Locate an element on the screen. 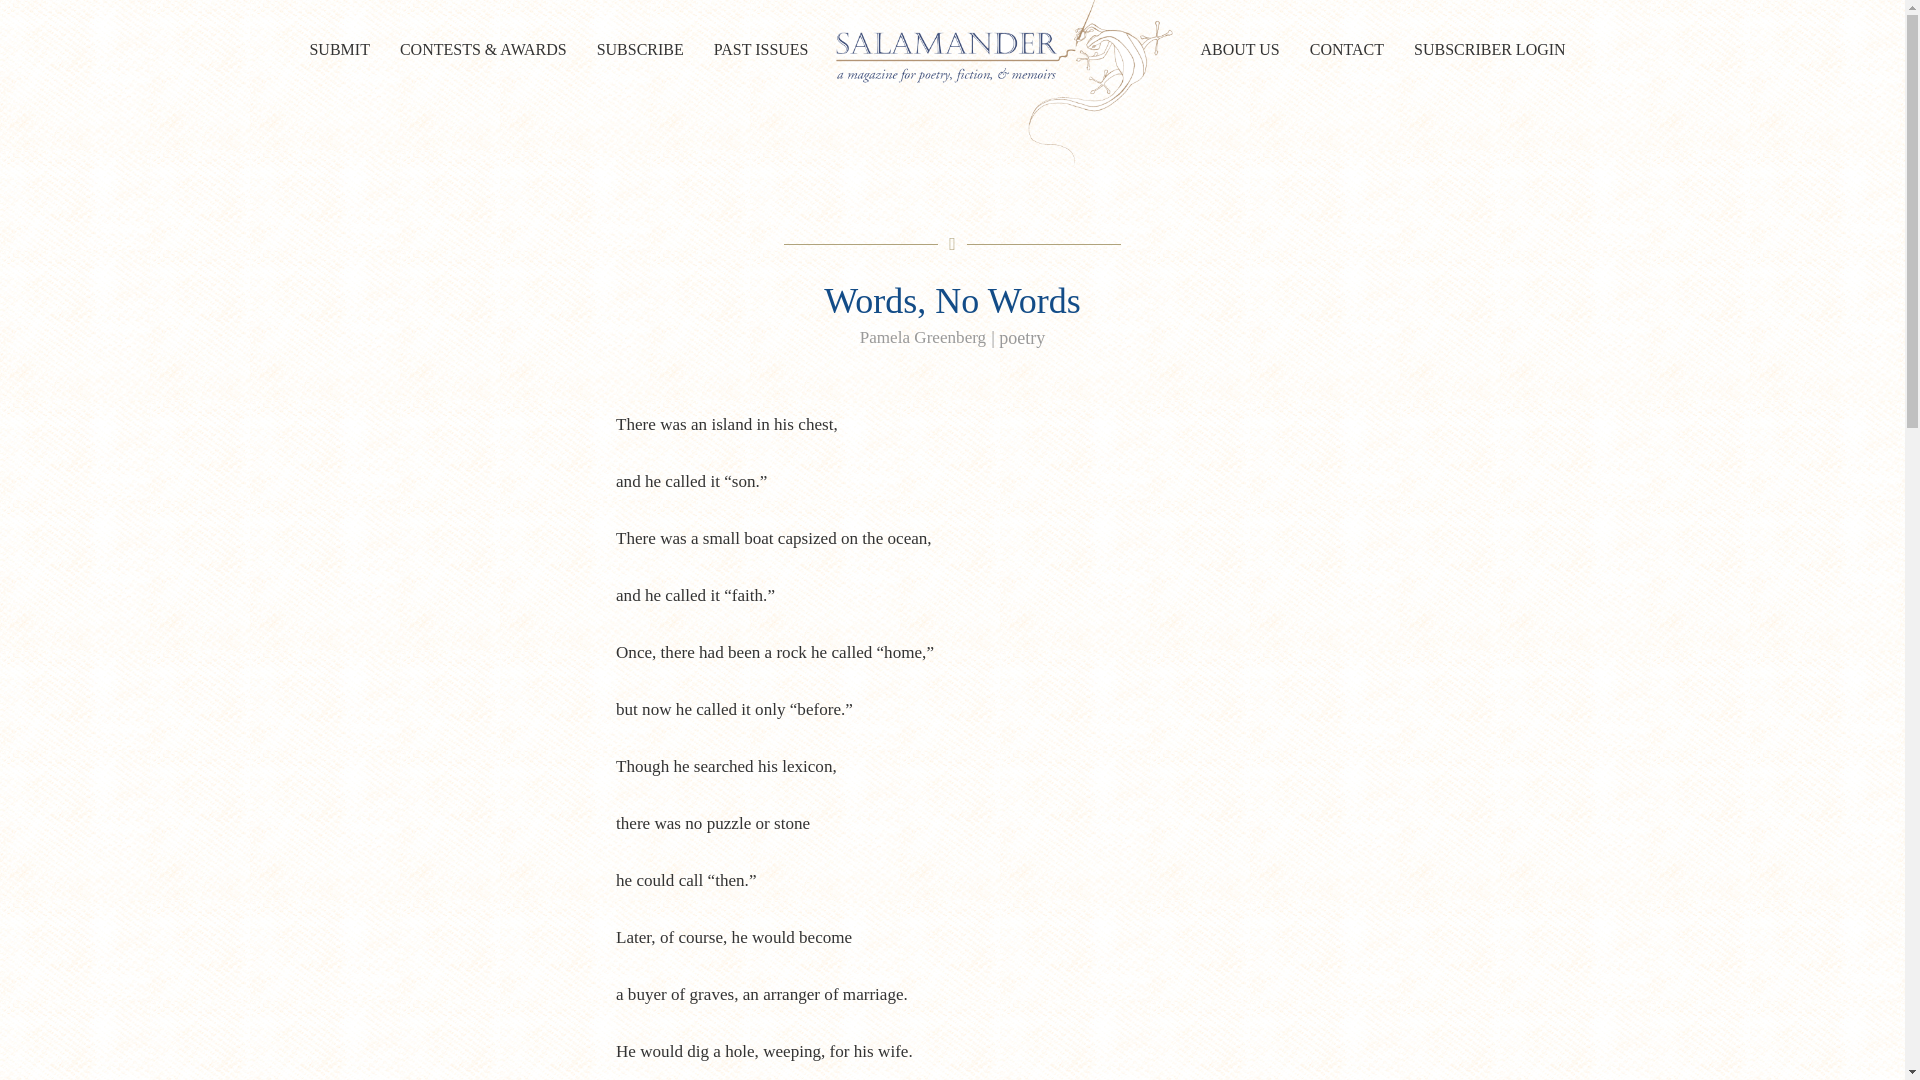  PAST ISSUES is located at coordinates (760, 50).